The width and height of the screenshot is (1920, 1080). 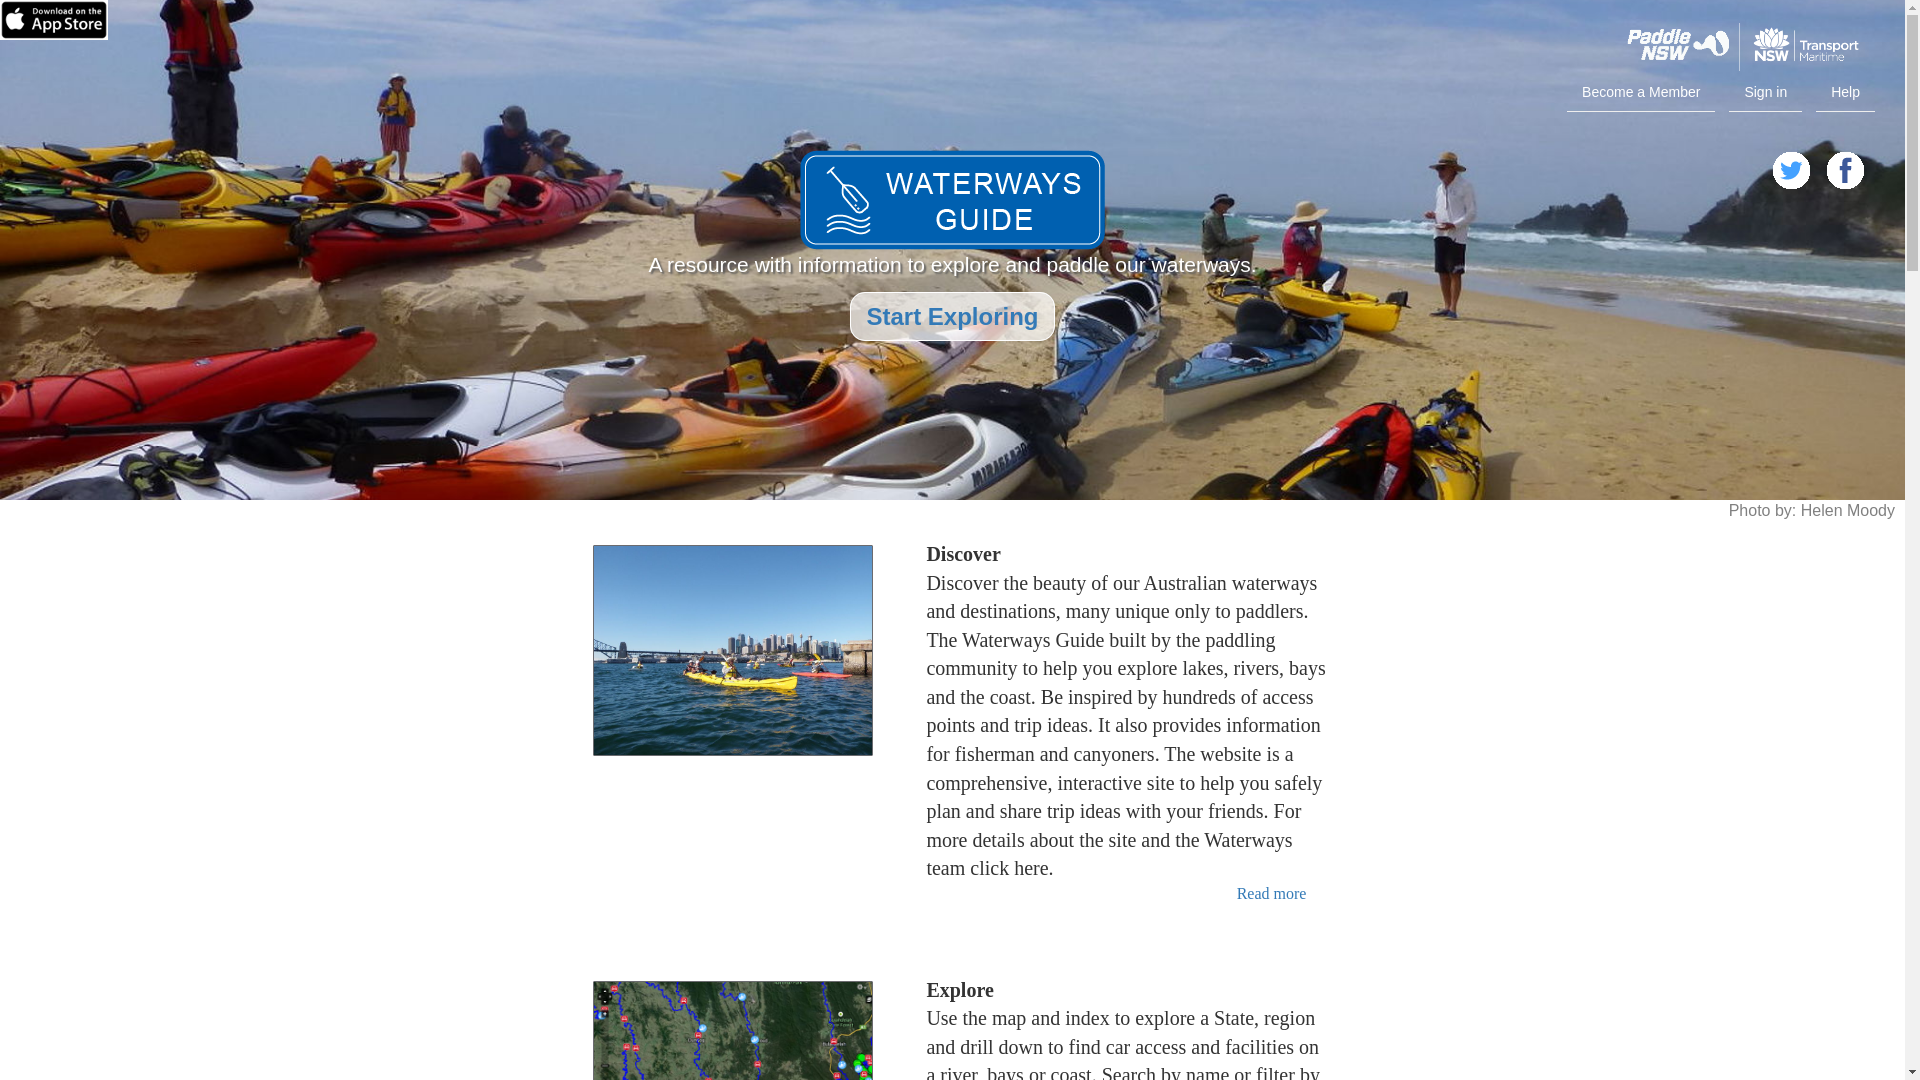 What do you see at coordinates (1846, 93) in the screenshot?
I see `Help` at bounding box center [1846, 93].